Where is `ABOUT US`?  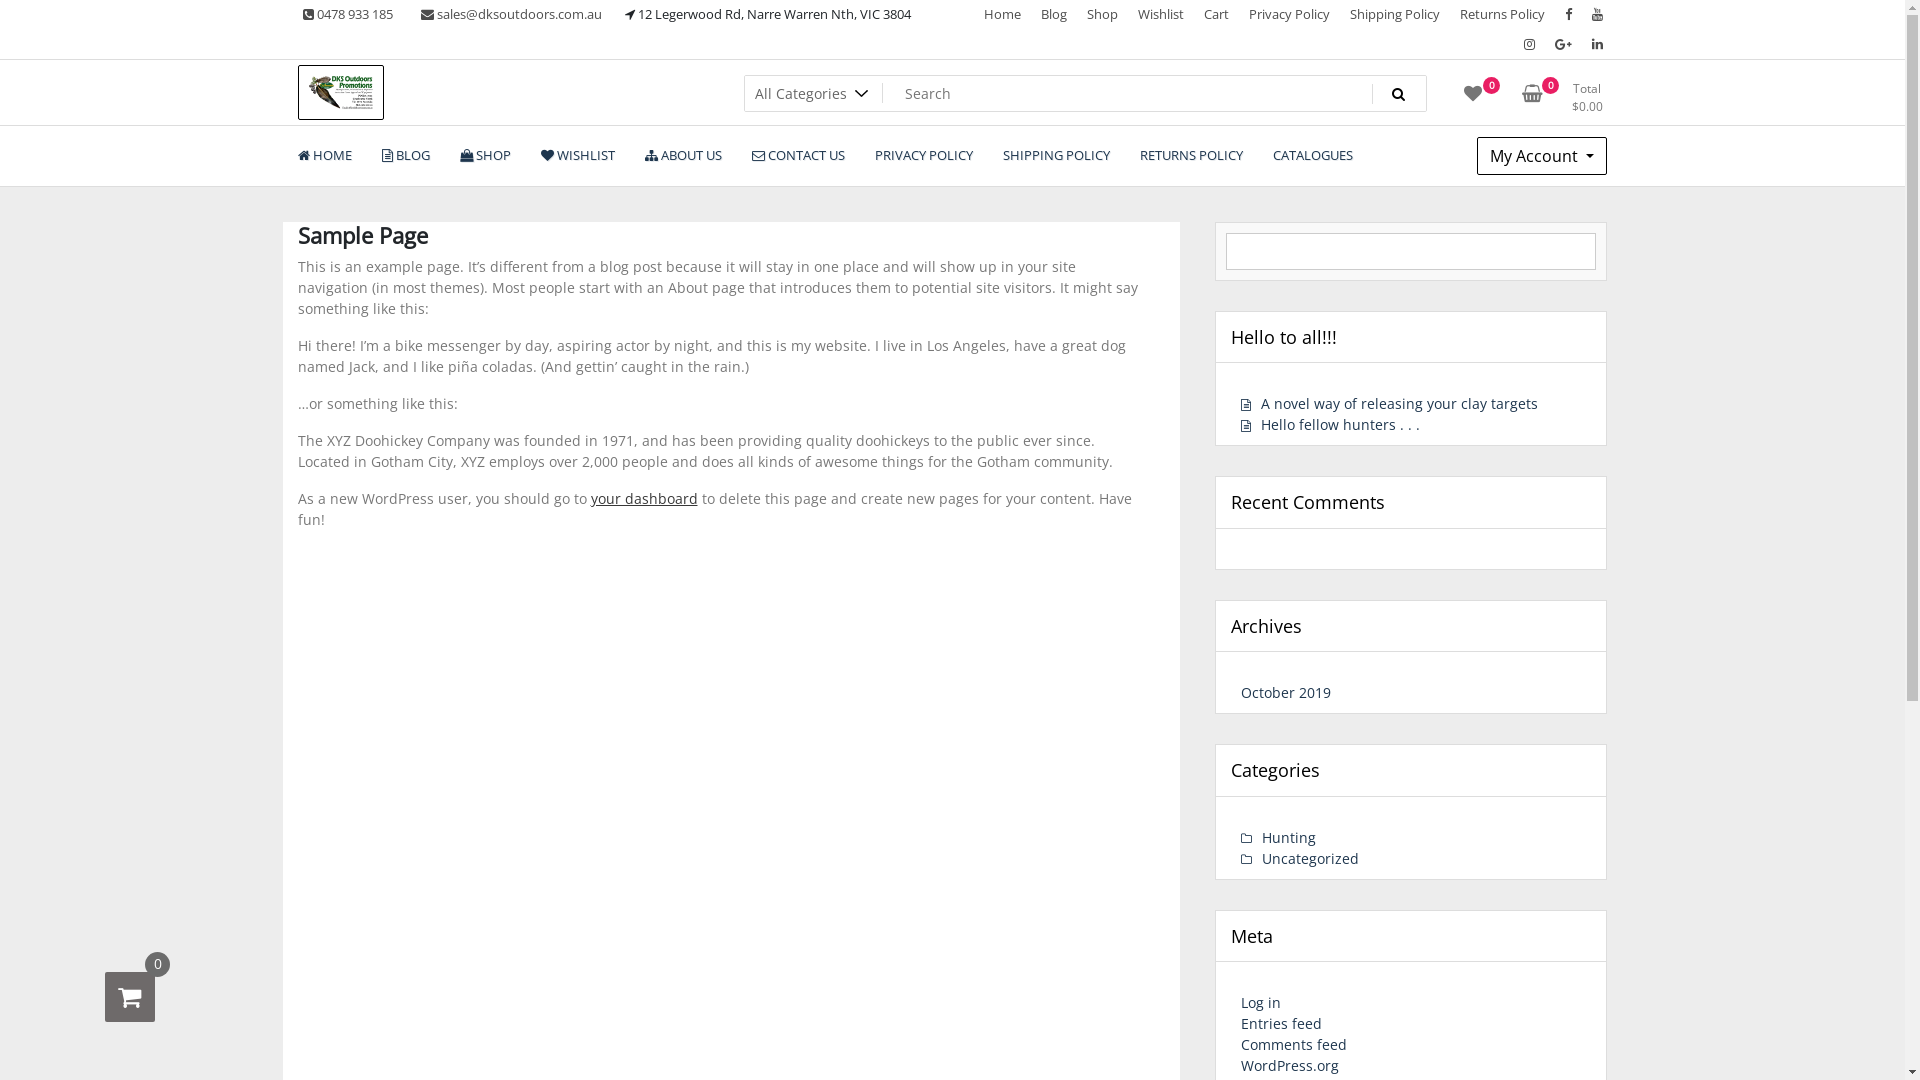 ABOUT US is located at coordinates (684, 156).